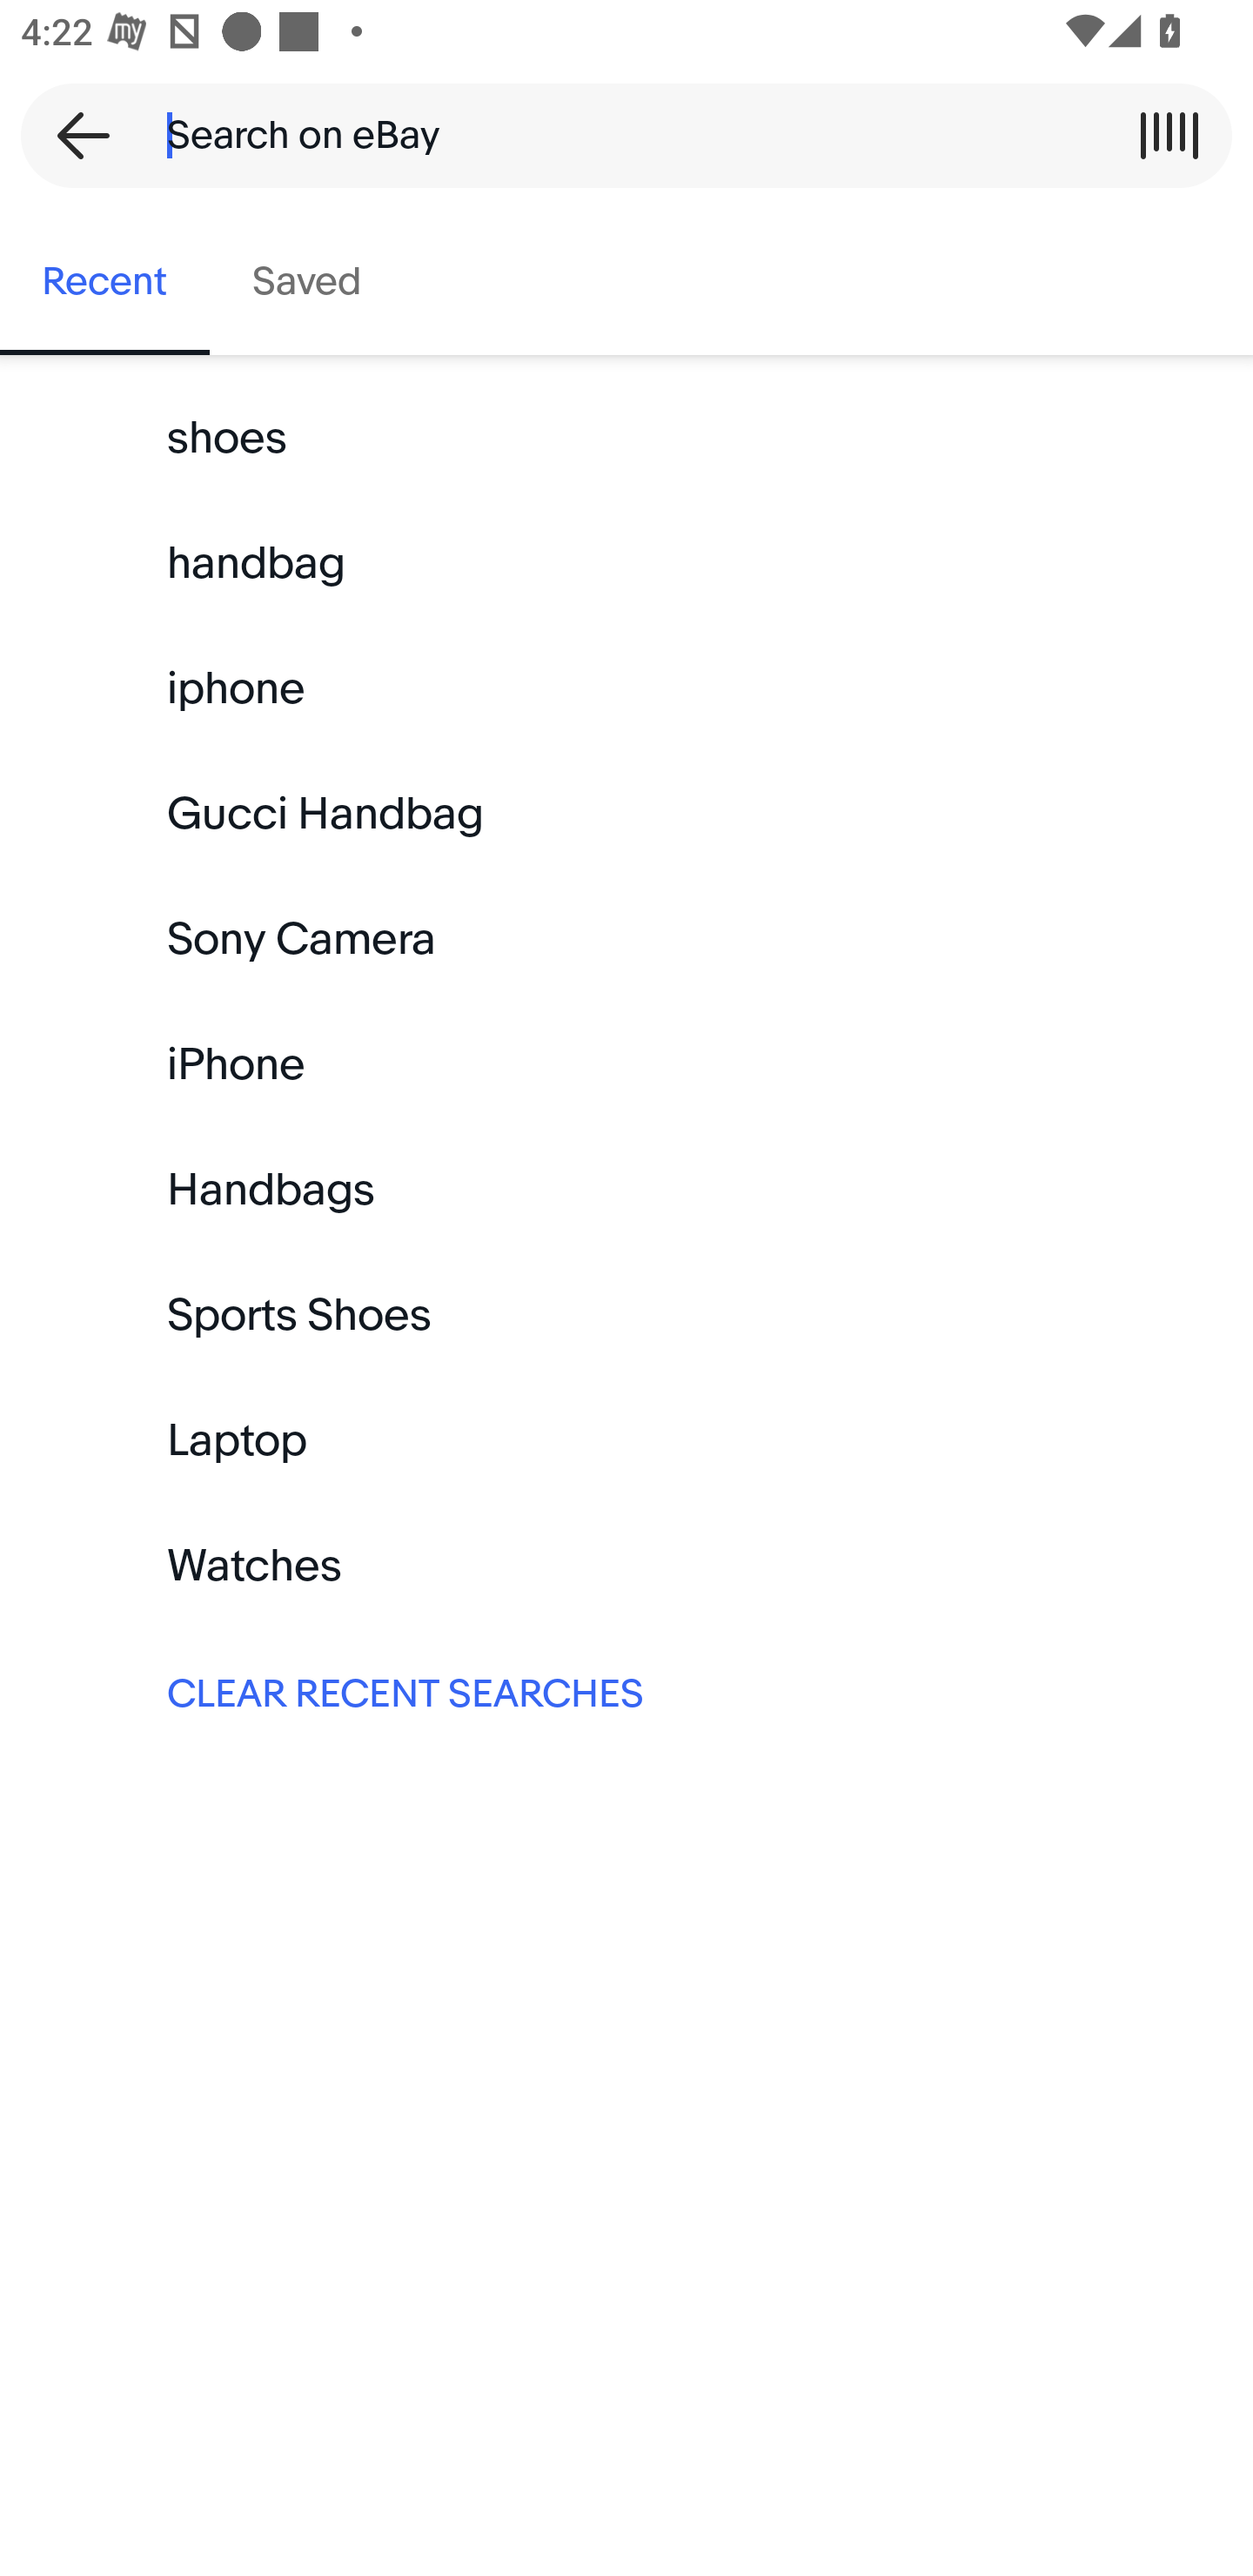 The height and width of the screenshot is (2576, 1253). Describe the element at coordinates (306, 282) in the screenshot. I see `Saved, tab 2 of 2 Saved` at that location.